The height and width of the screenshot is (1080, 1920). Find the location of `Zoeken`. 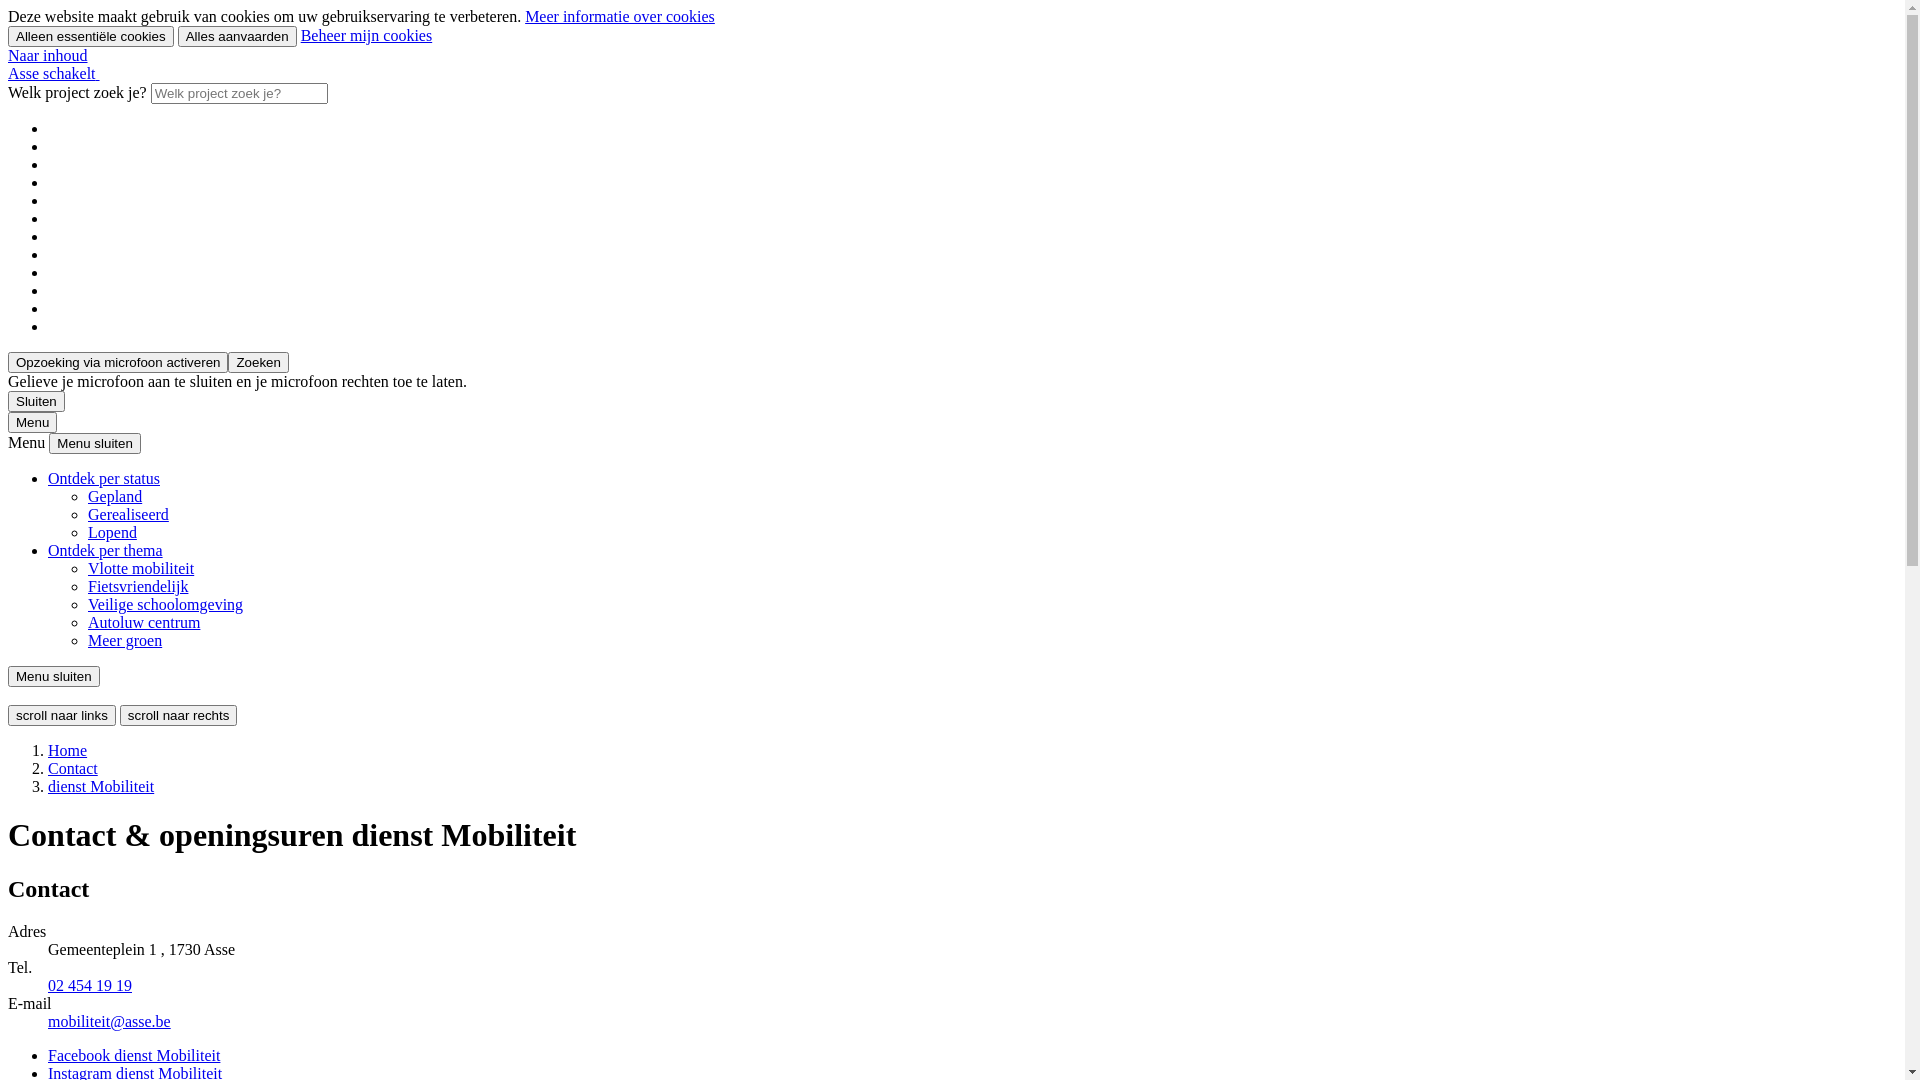

Zoeken is located at coordinates (258, 362).